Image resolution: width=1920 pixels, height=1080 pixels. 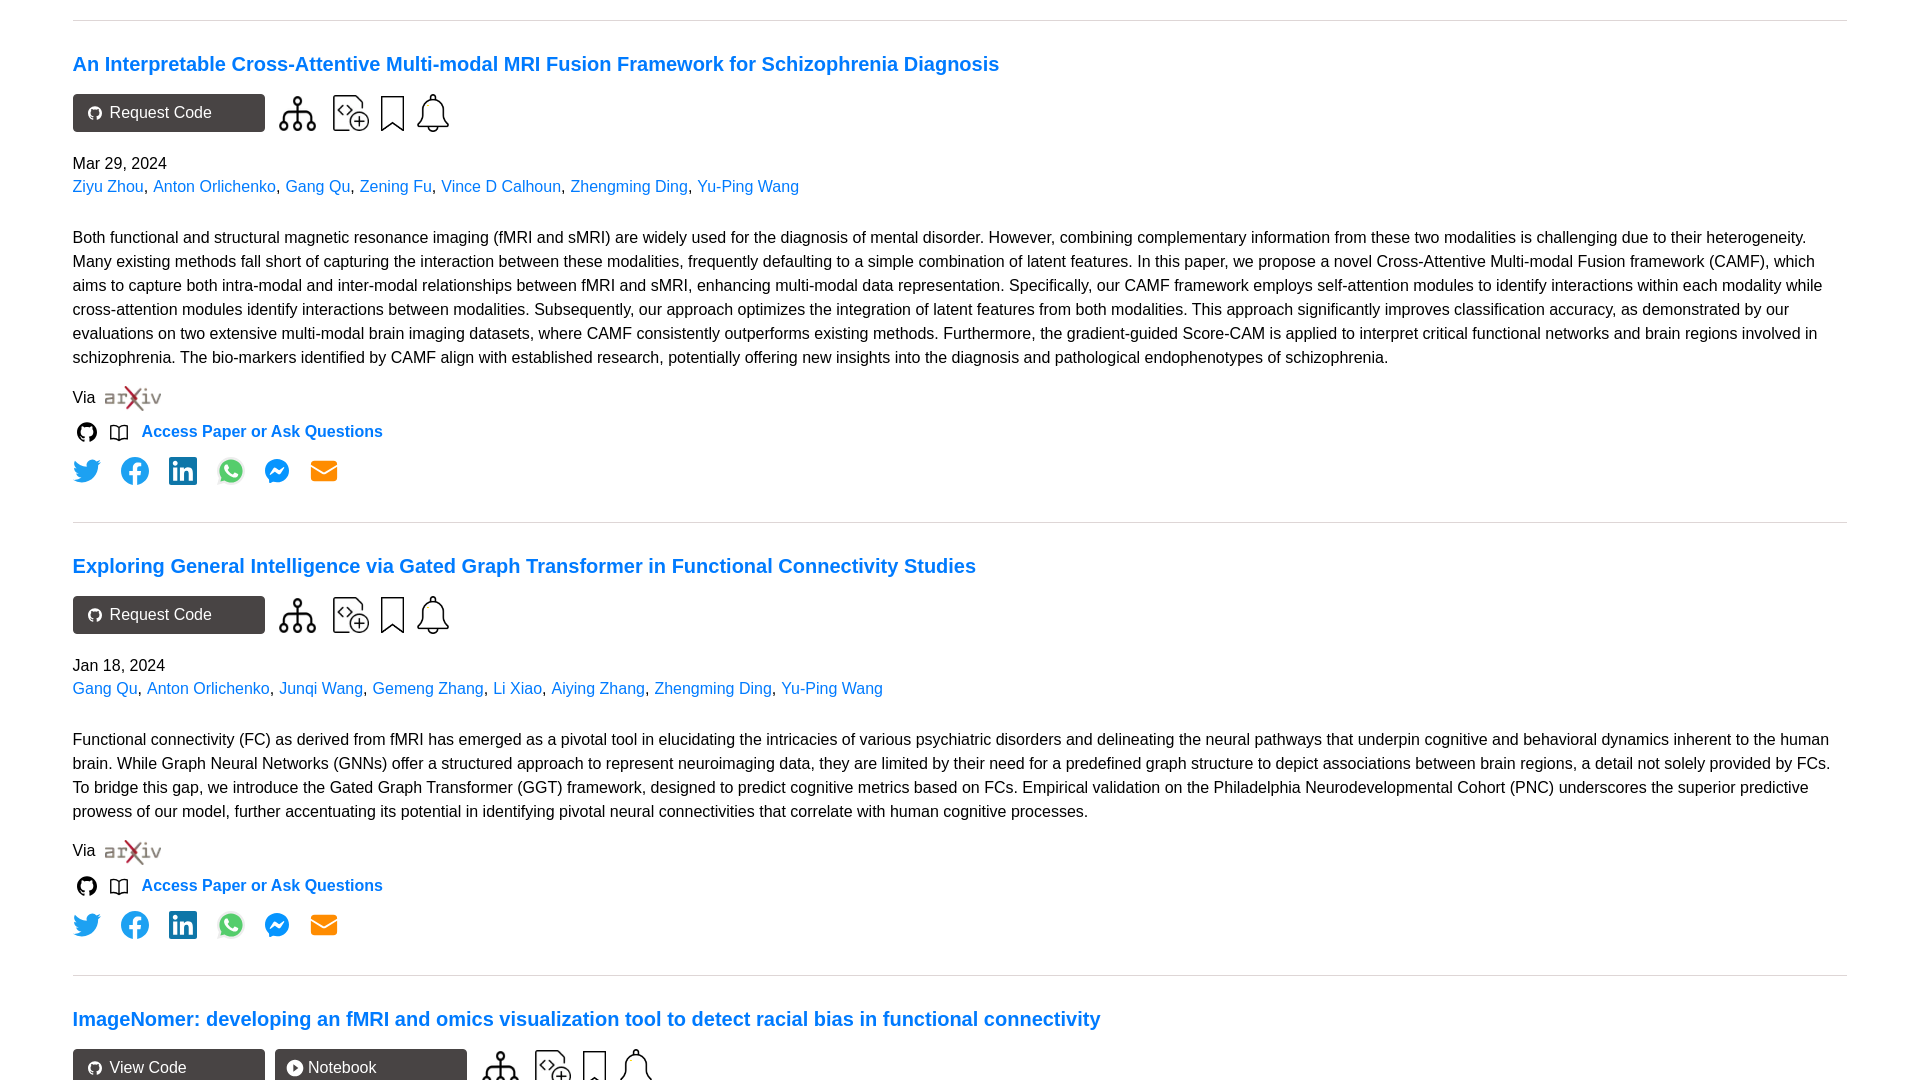 I want to click on Share via Email, so click(x=324, y=470).